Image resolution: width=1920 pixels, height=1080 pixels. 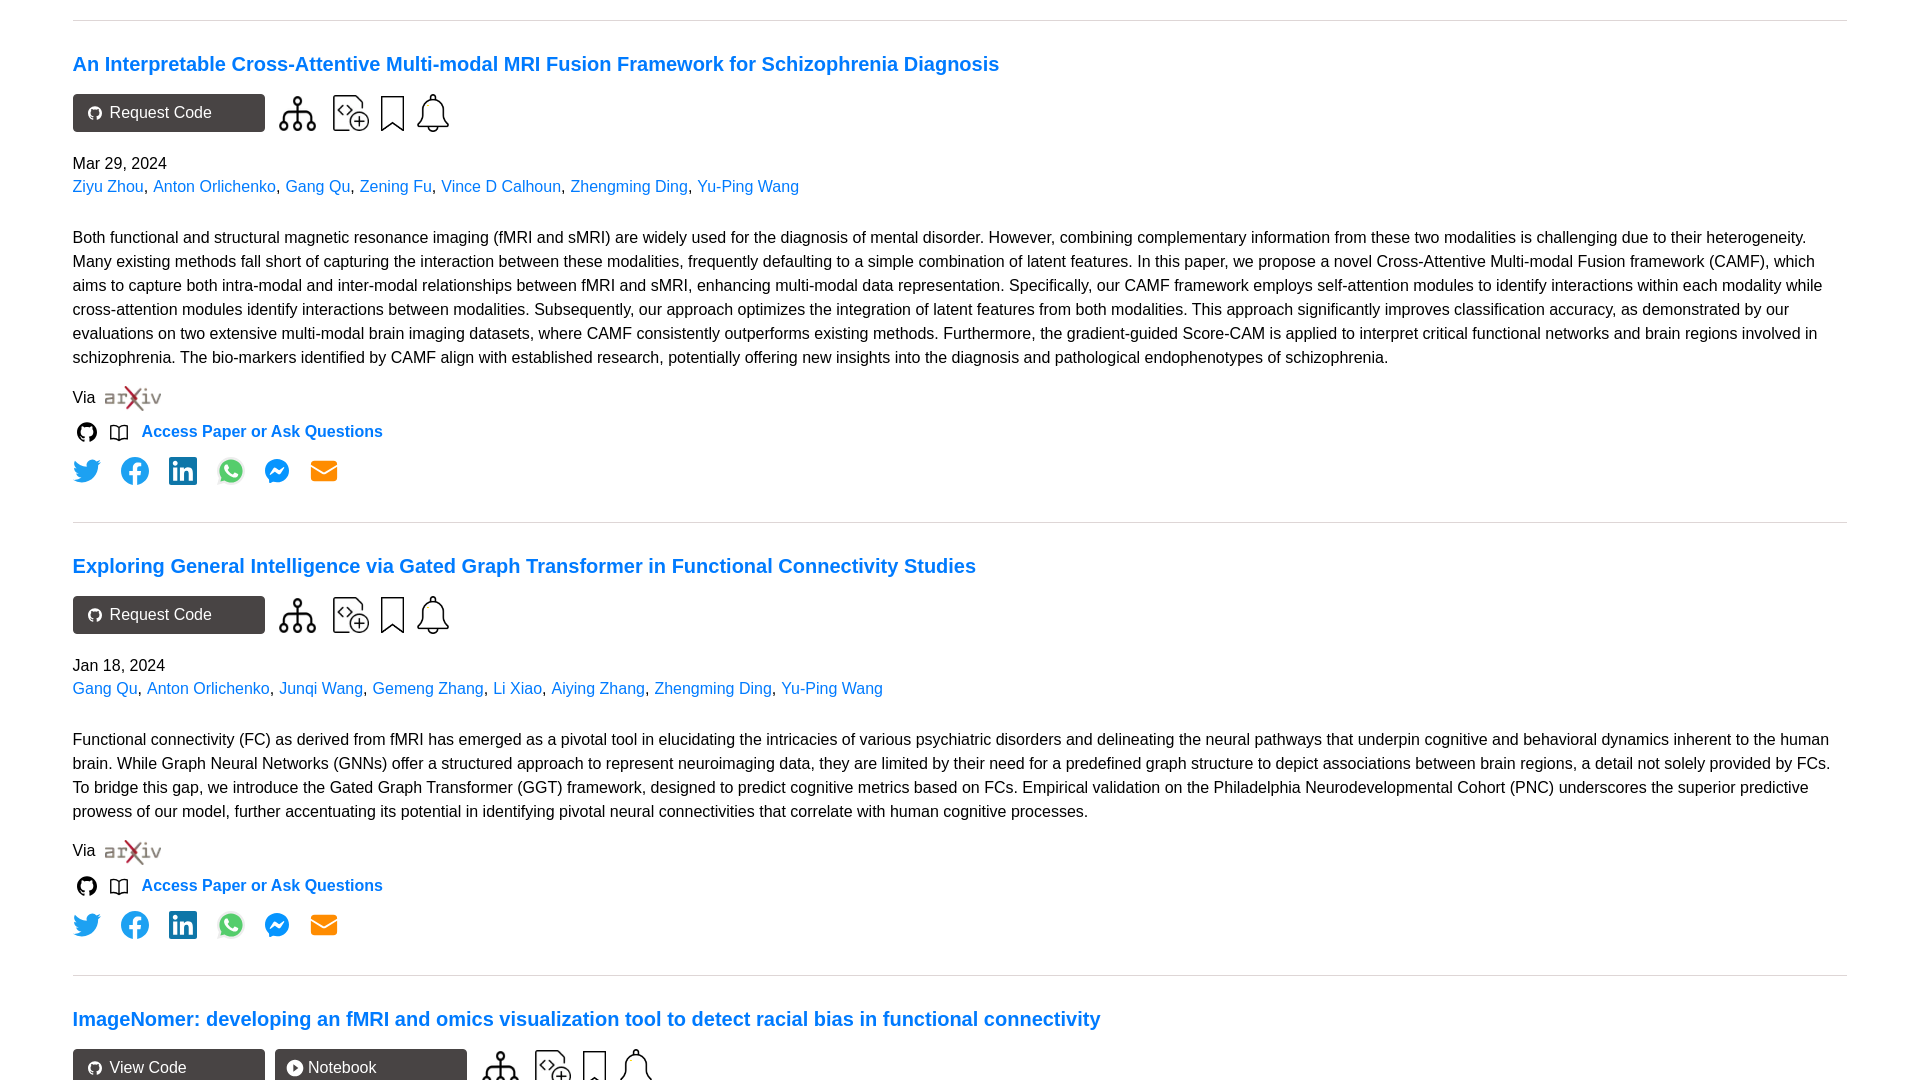 I want to click on Share via Email, so click(x=324, y=470).